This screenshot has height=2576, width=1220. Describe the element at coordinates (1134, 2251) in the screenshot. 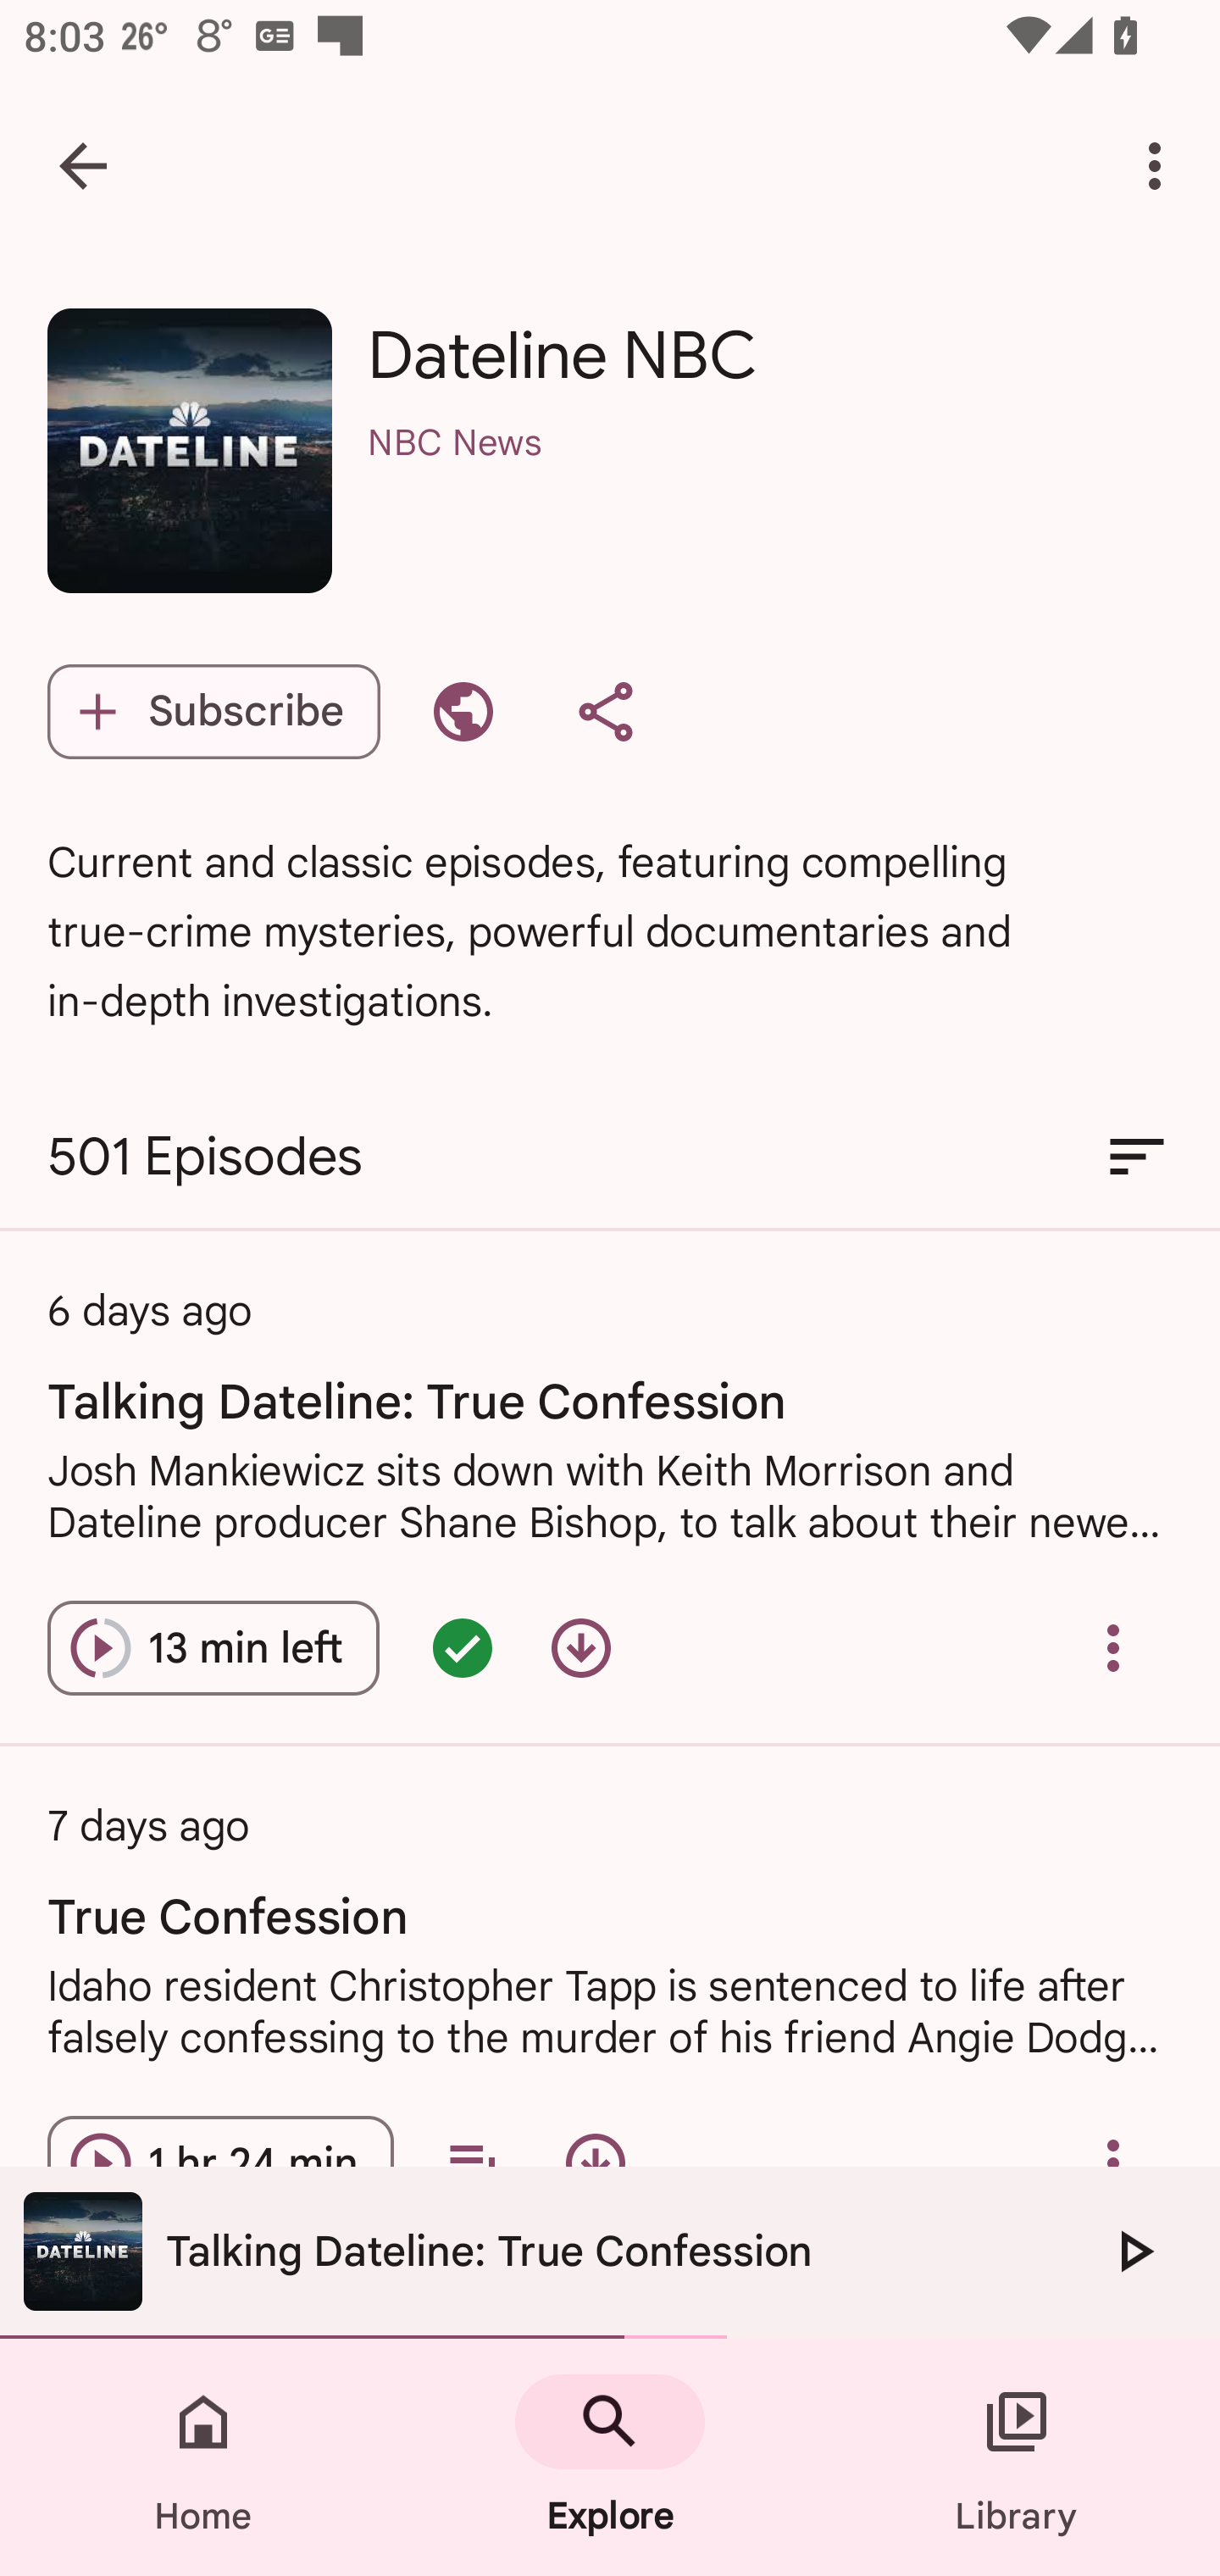

I see `Play` at that location.